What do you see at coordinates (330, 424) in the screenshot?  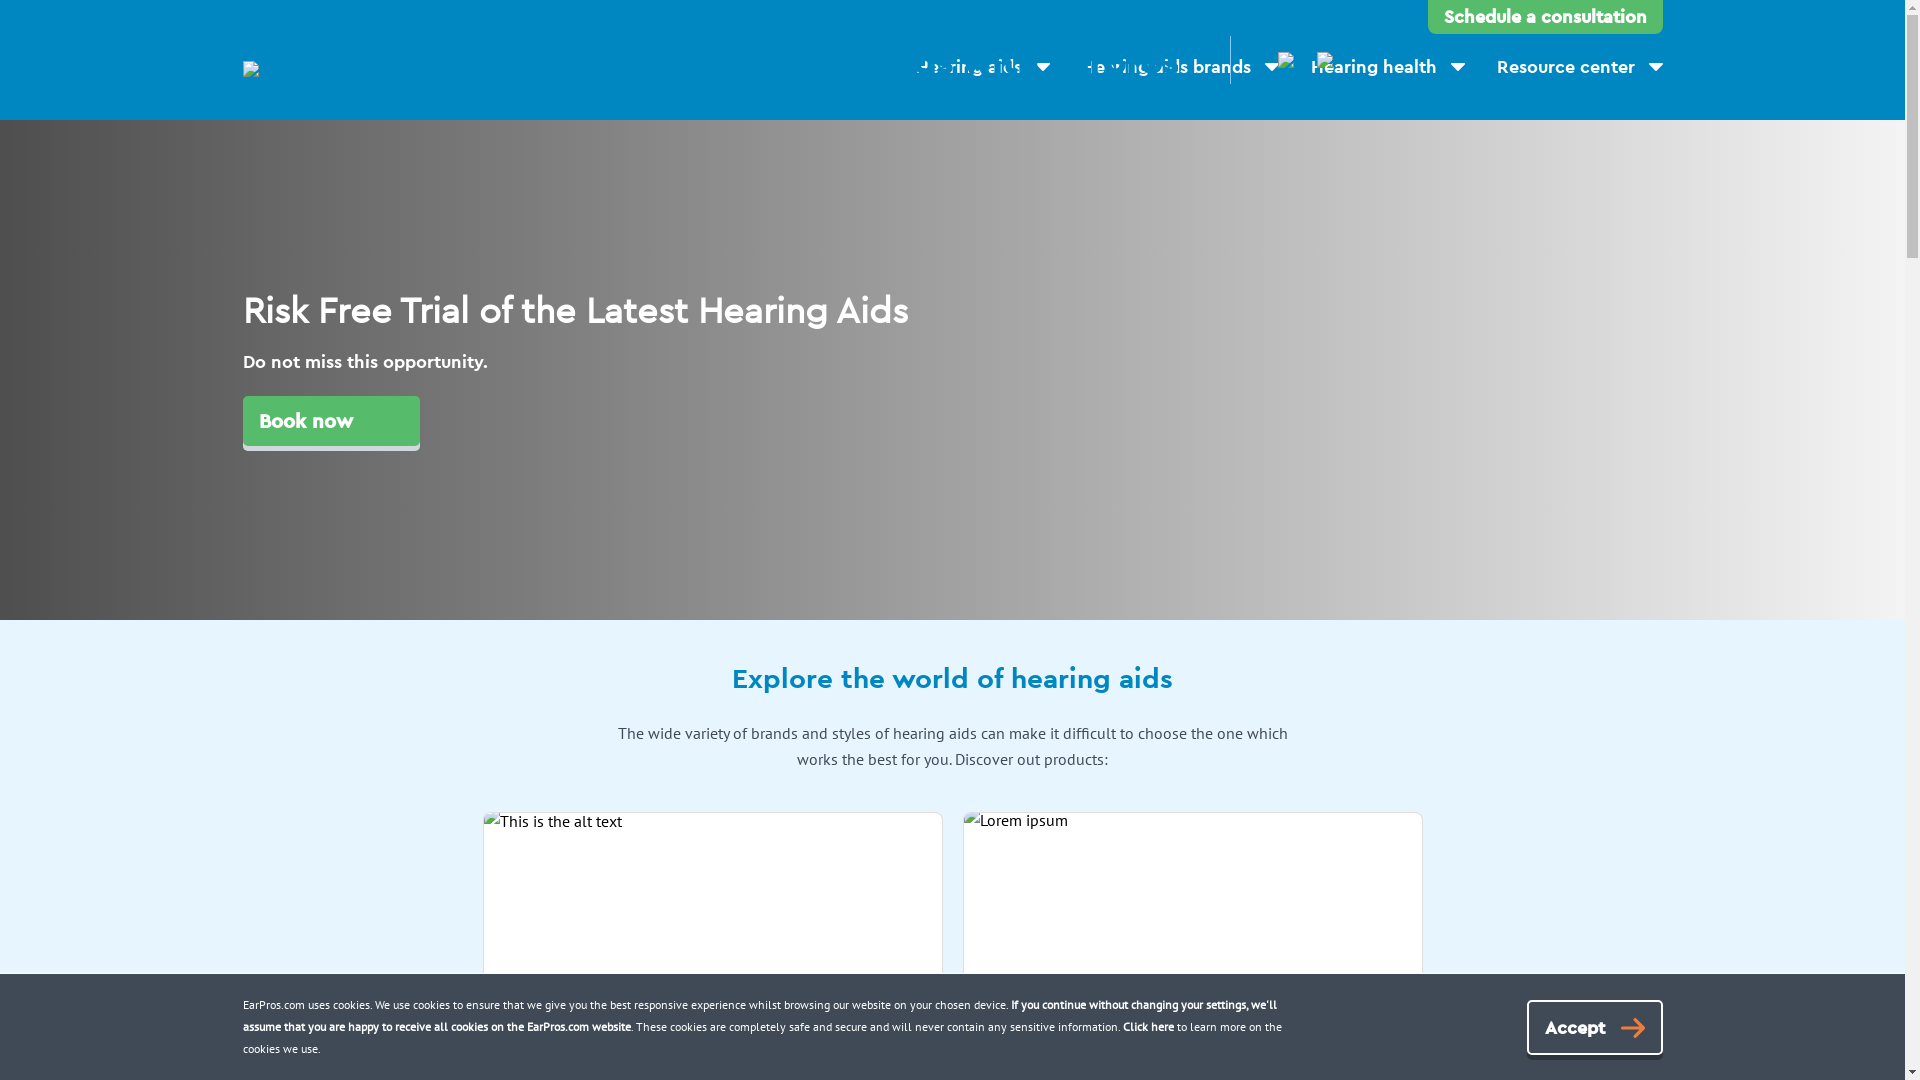 I see `Book now` at bounding box center [330, 424].